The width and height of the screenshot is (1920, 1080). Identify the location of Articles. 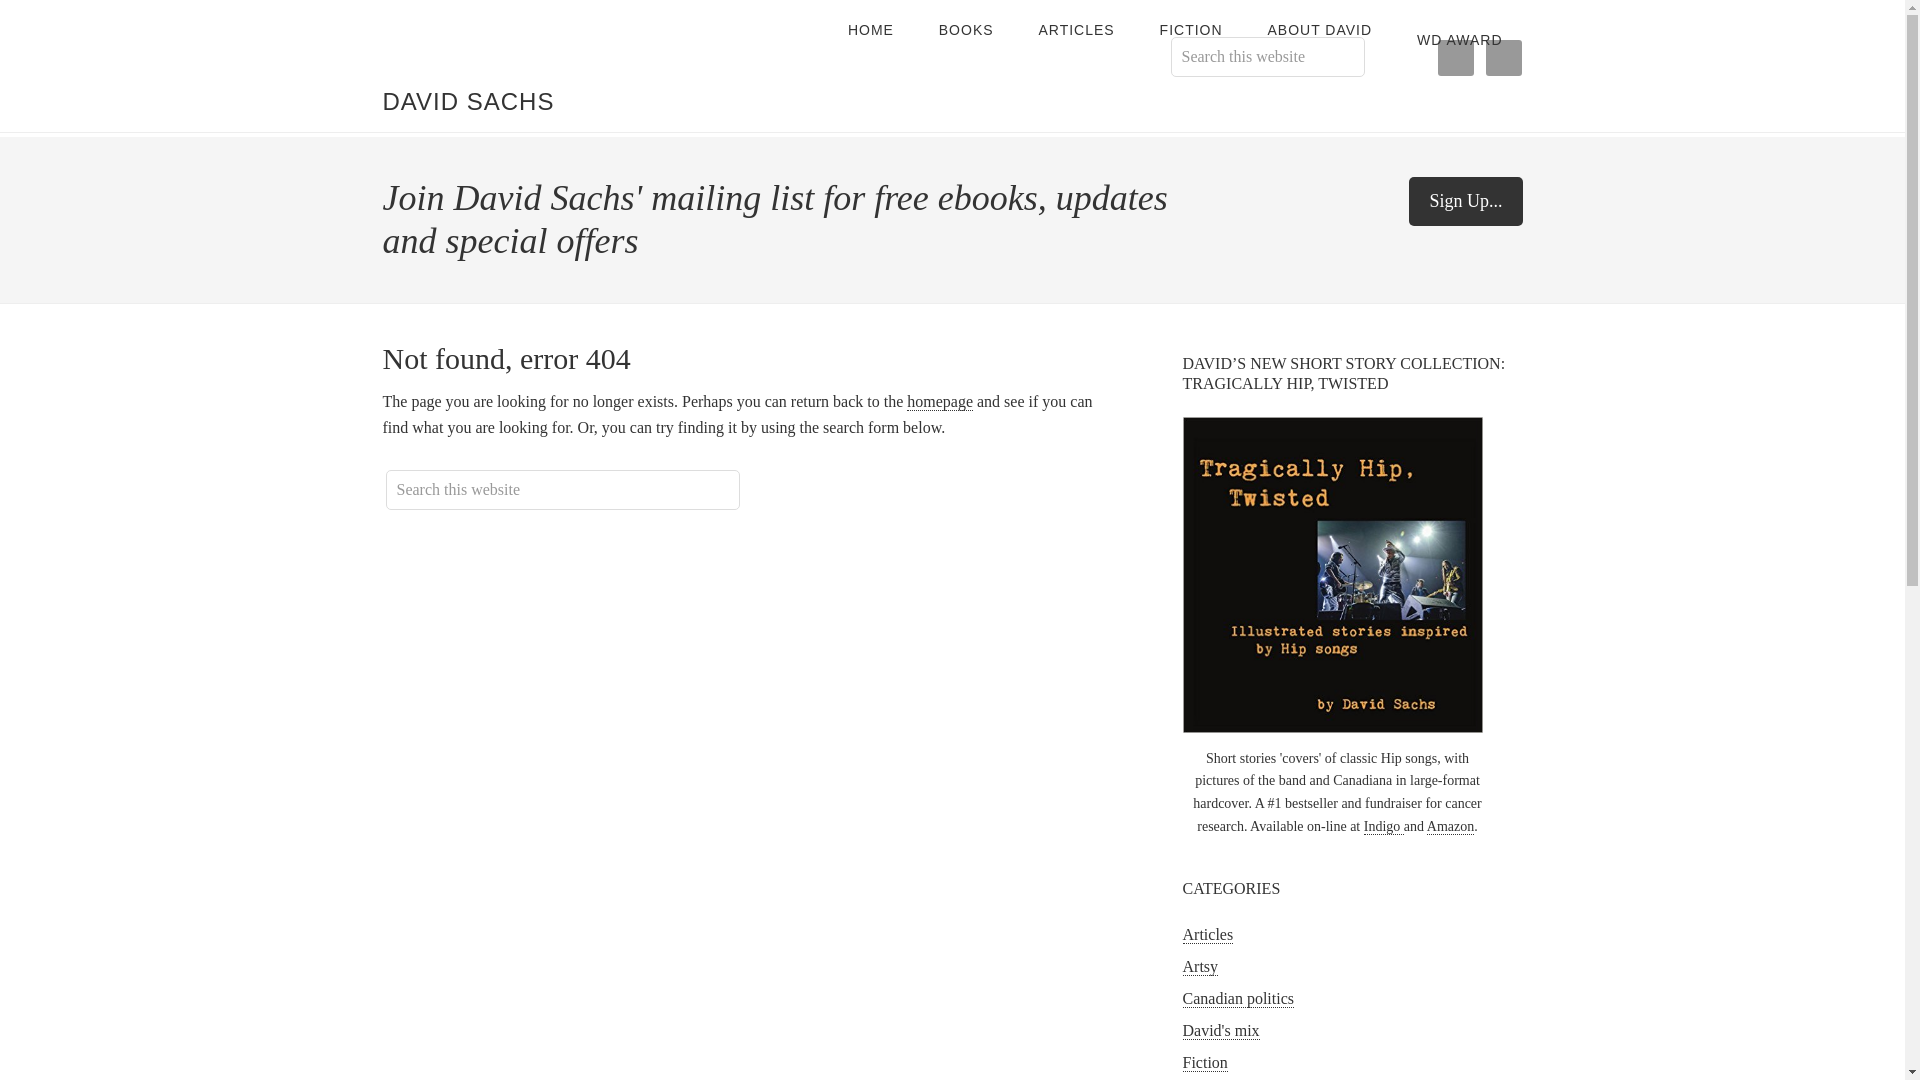
(1207, 934).